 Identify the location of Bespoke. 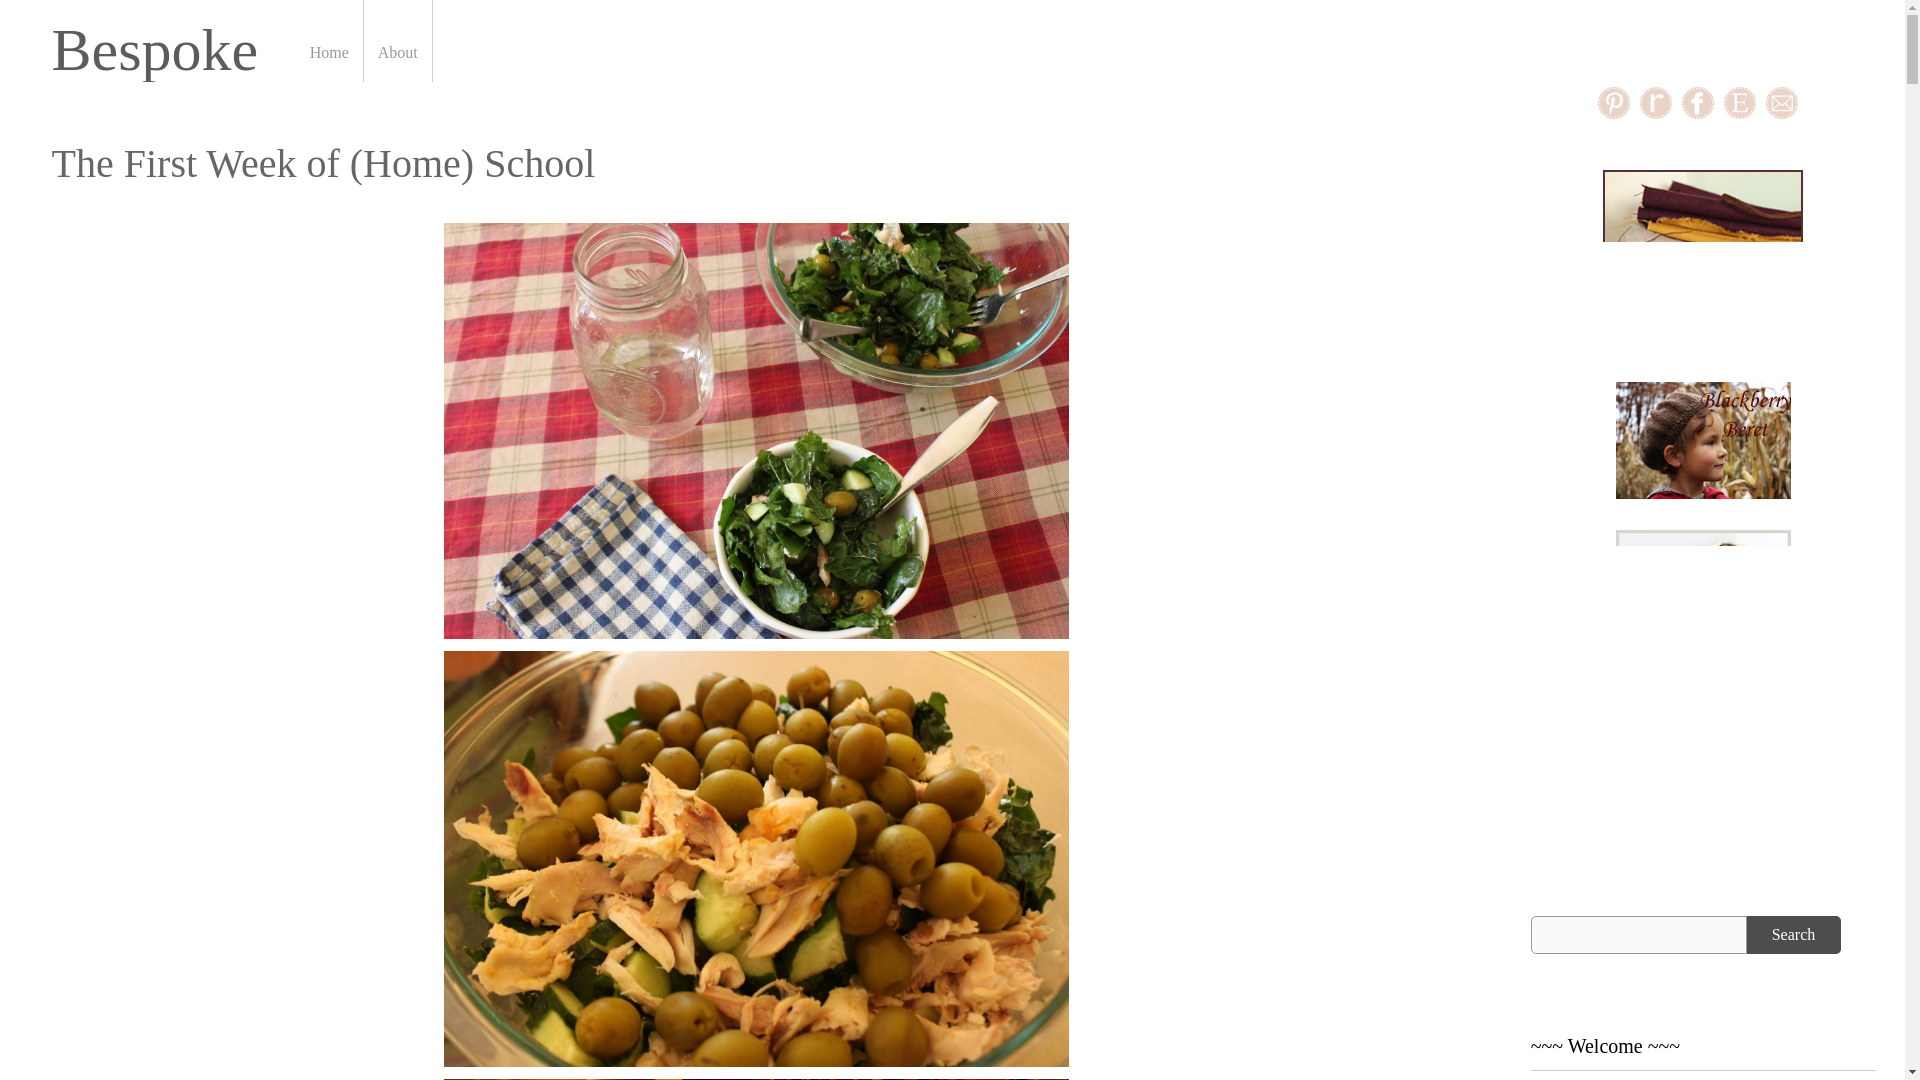
(155, 50).